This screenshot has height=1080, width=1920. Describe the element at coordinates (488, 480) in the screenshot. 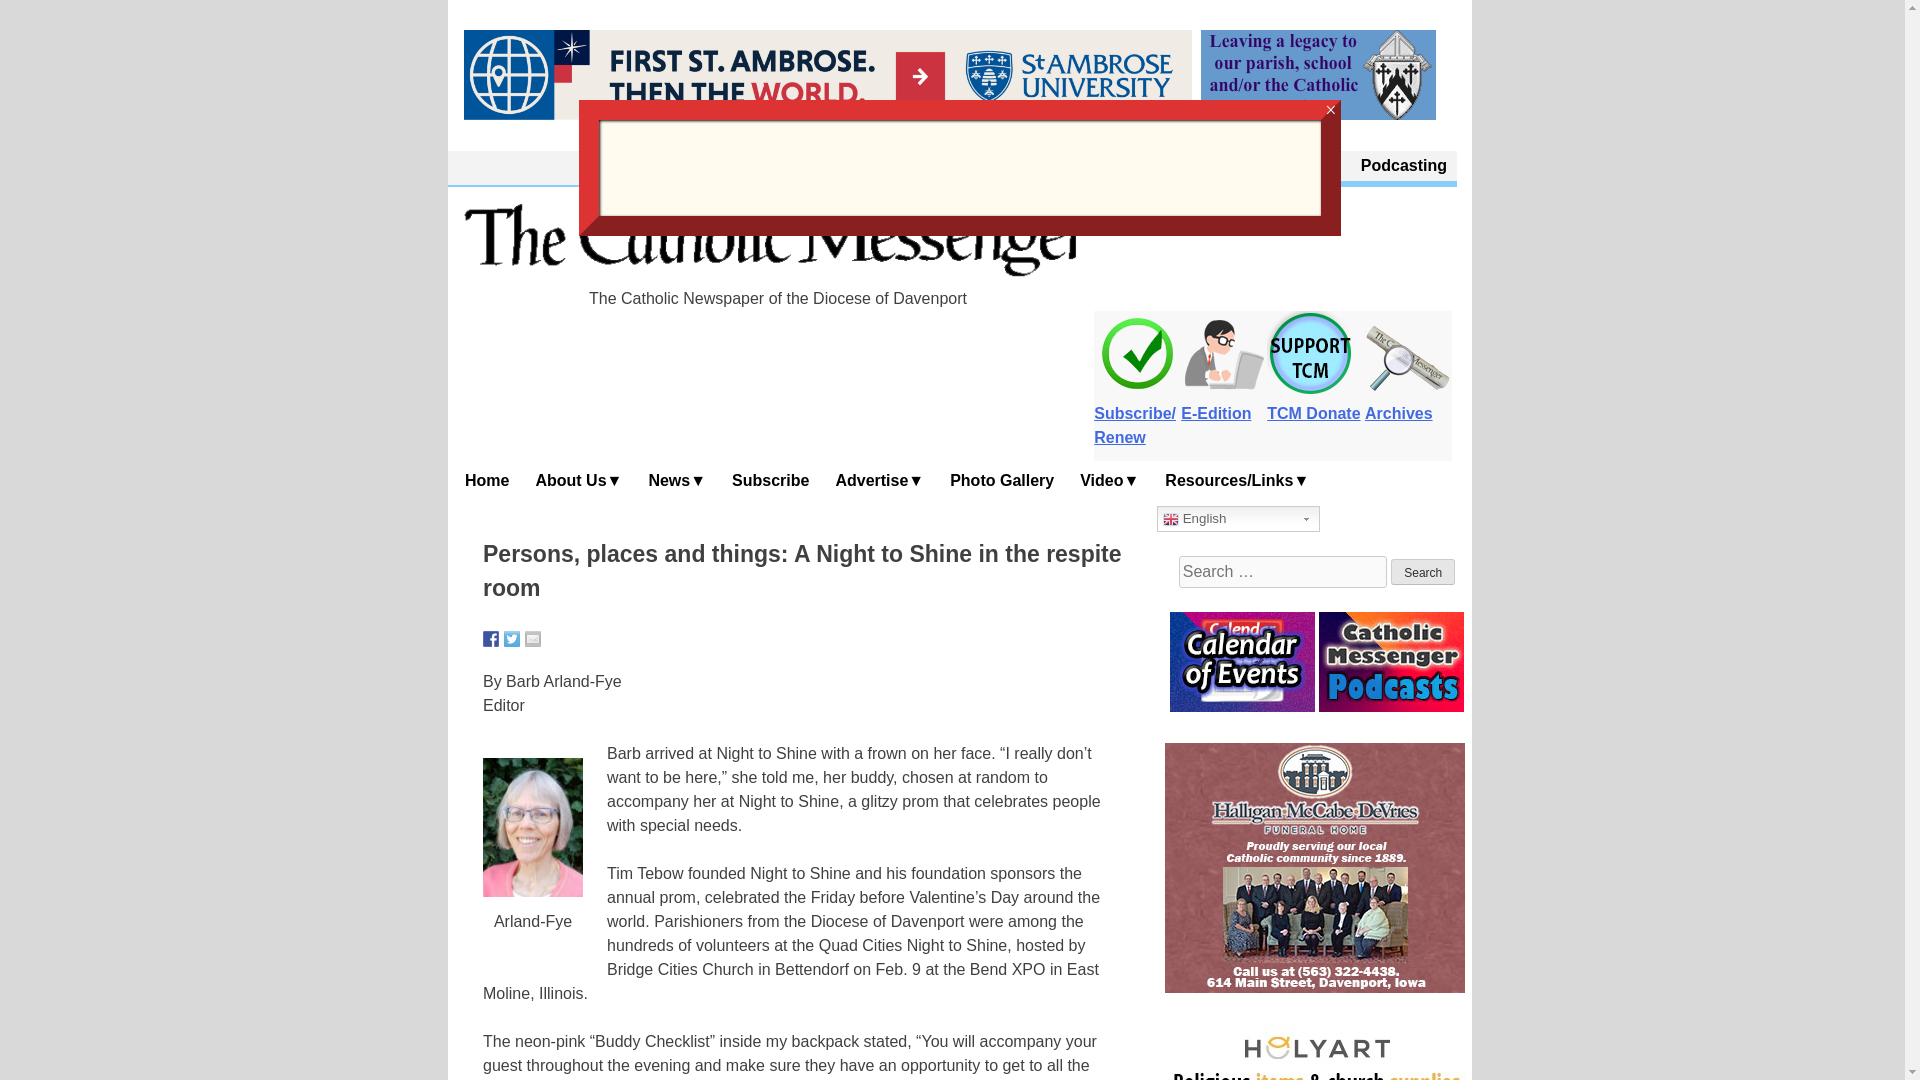

I see `Home` at that location.